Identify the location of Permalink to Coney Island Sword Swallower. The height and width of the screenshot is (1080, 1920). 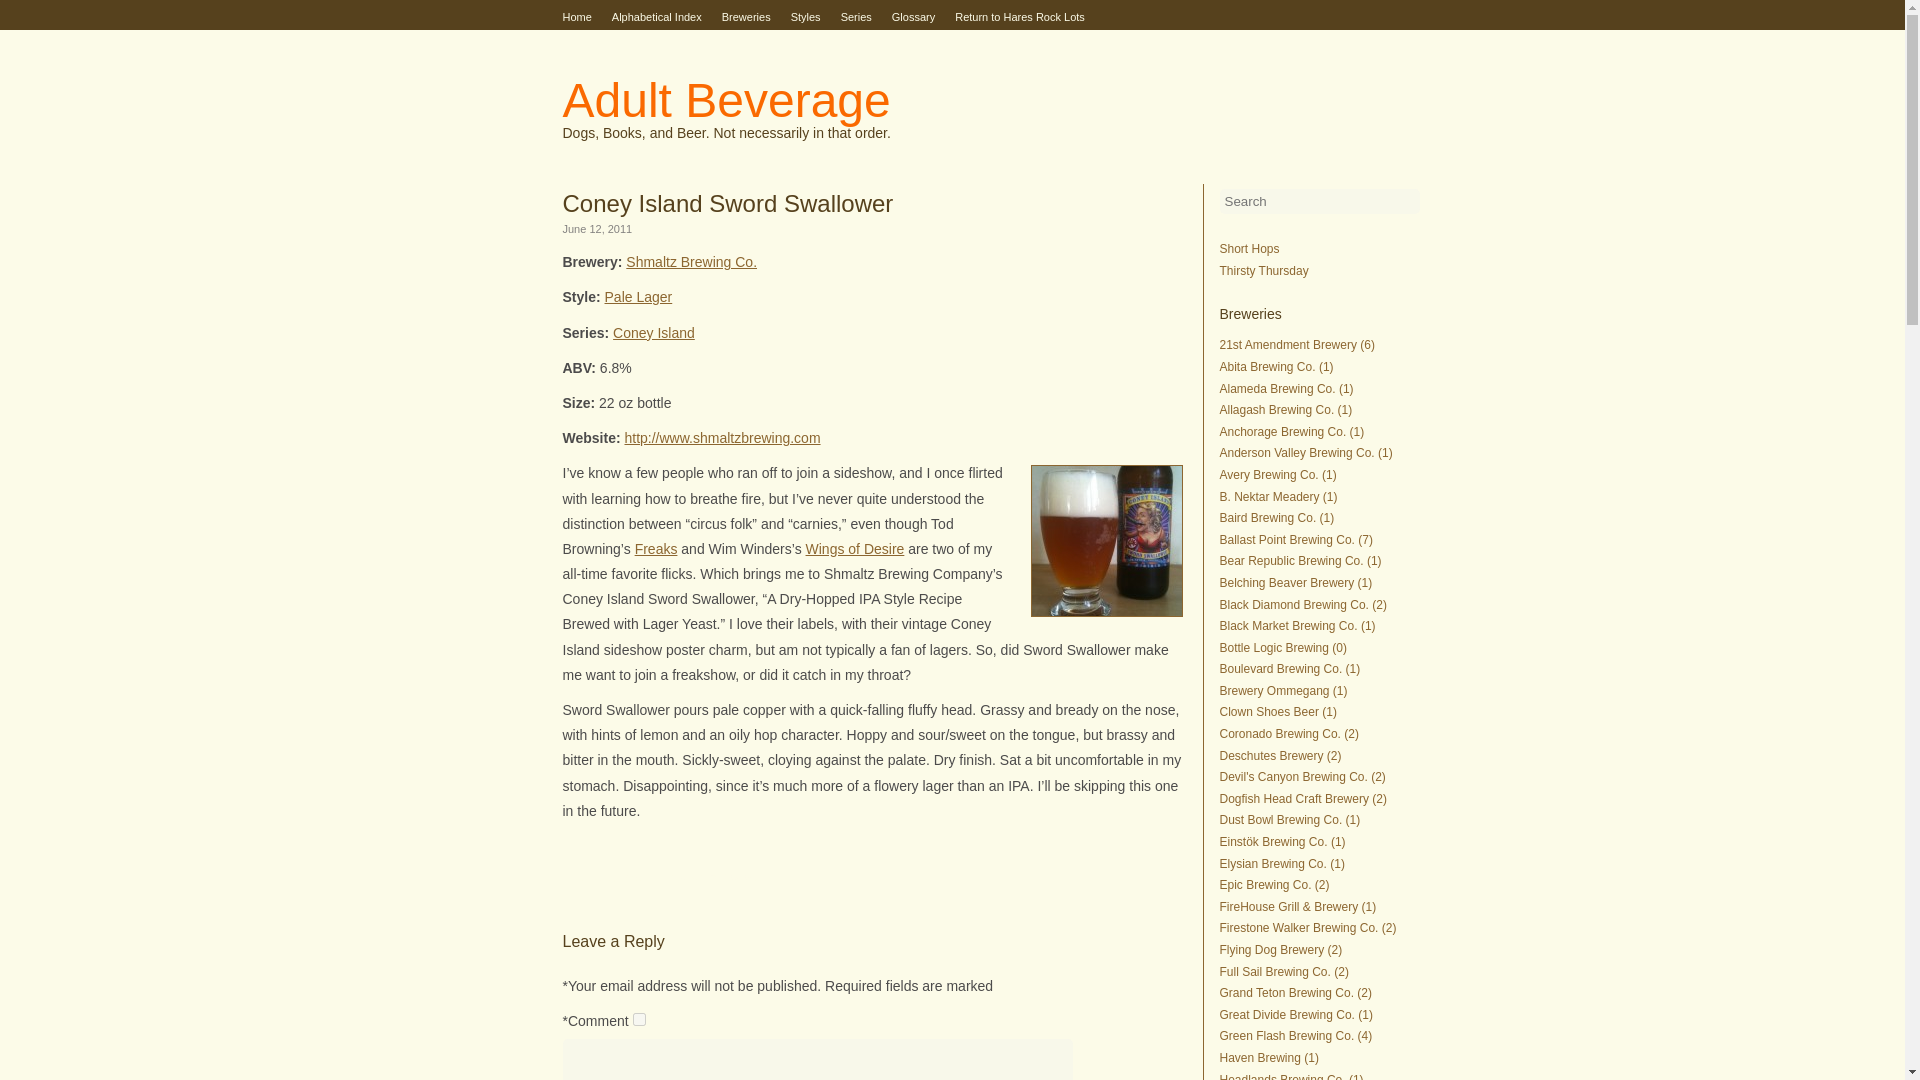
(727, 204).